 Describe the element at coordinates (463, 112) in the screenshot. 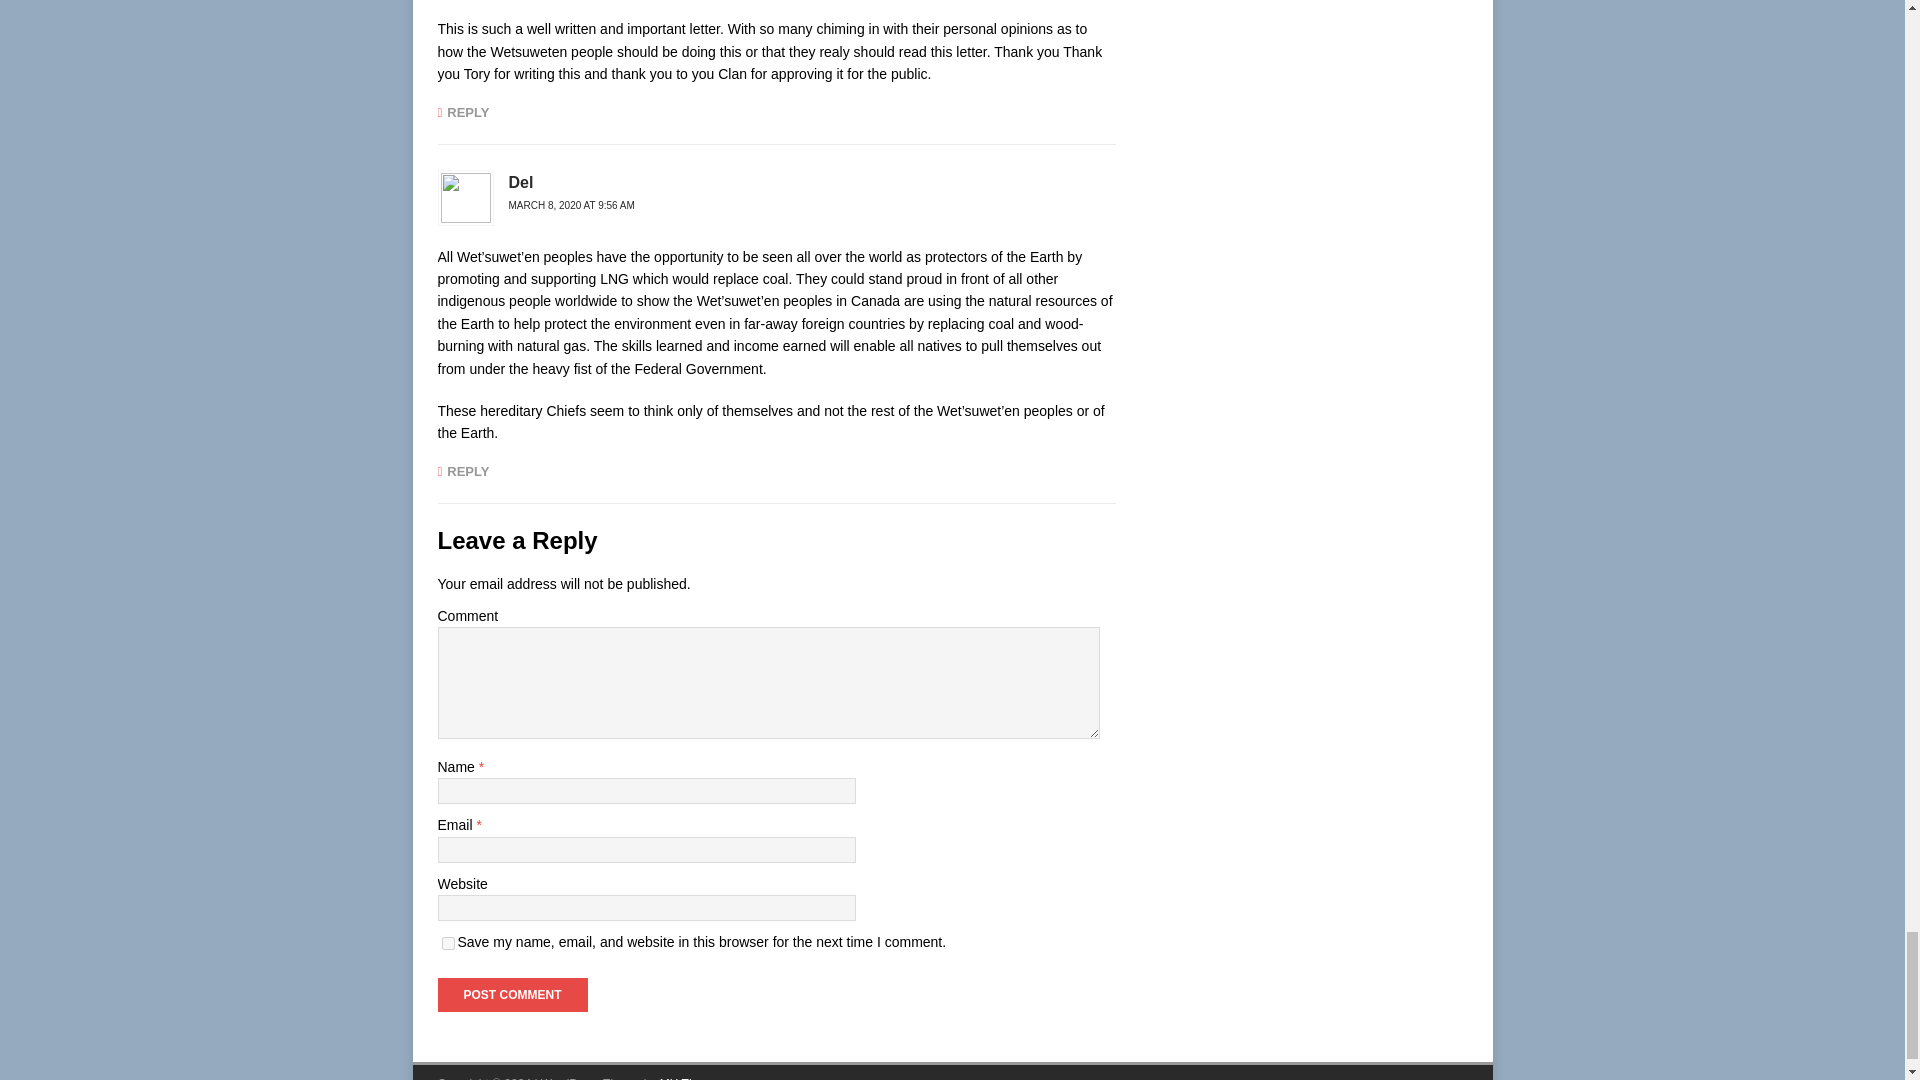

I see `REPLY` at that location.